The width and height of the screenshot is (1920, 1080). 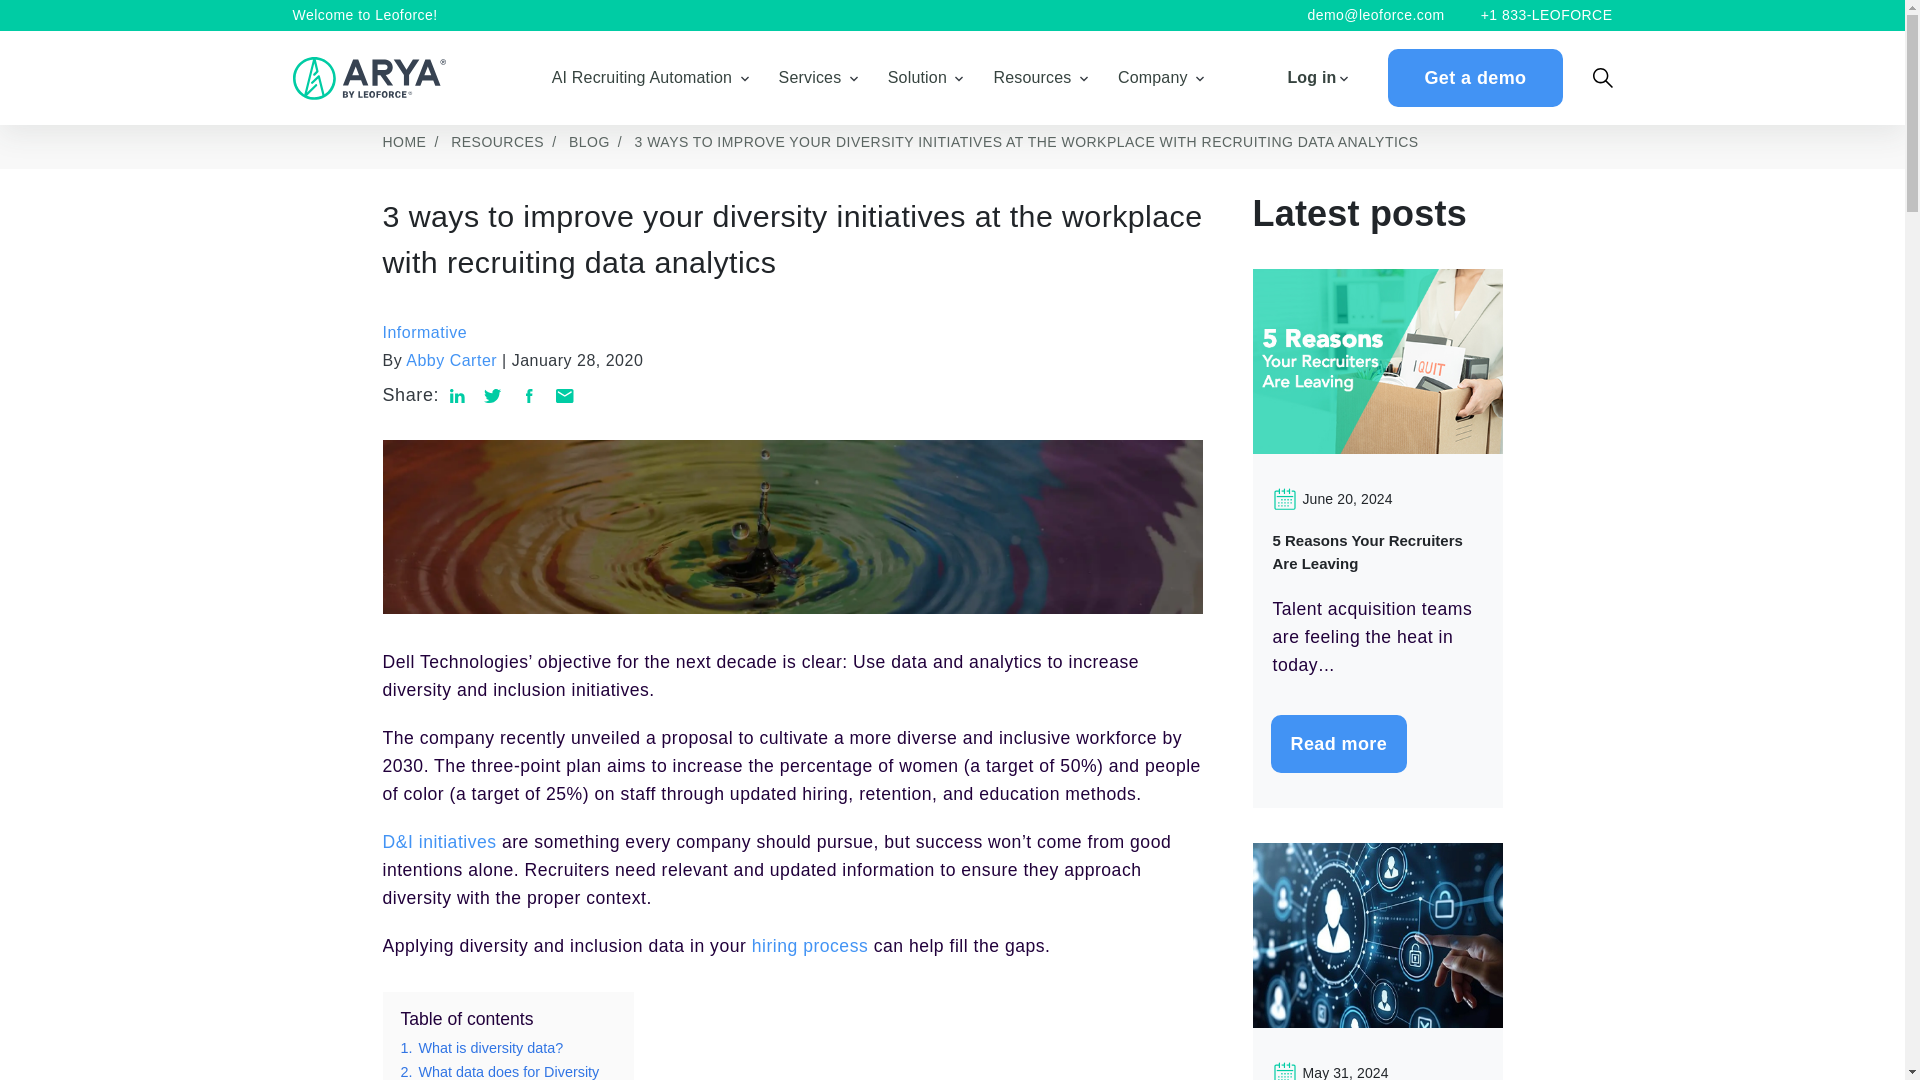 I want to click on Resources, so click(x=1032, y=77).